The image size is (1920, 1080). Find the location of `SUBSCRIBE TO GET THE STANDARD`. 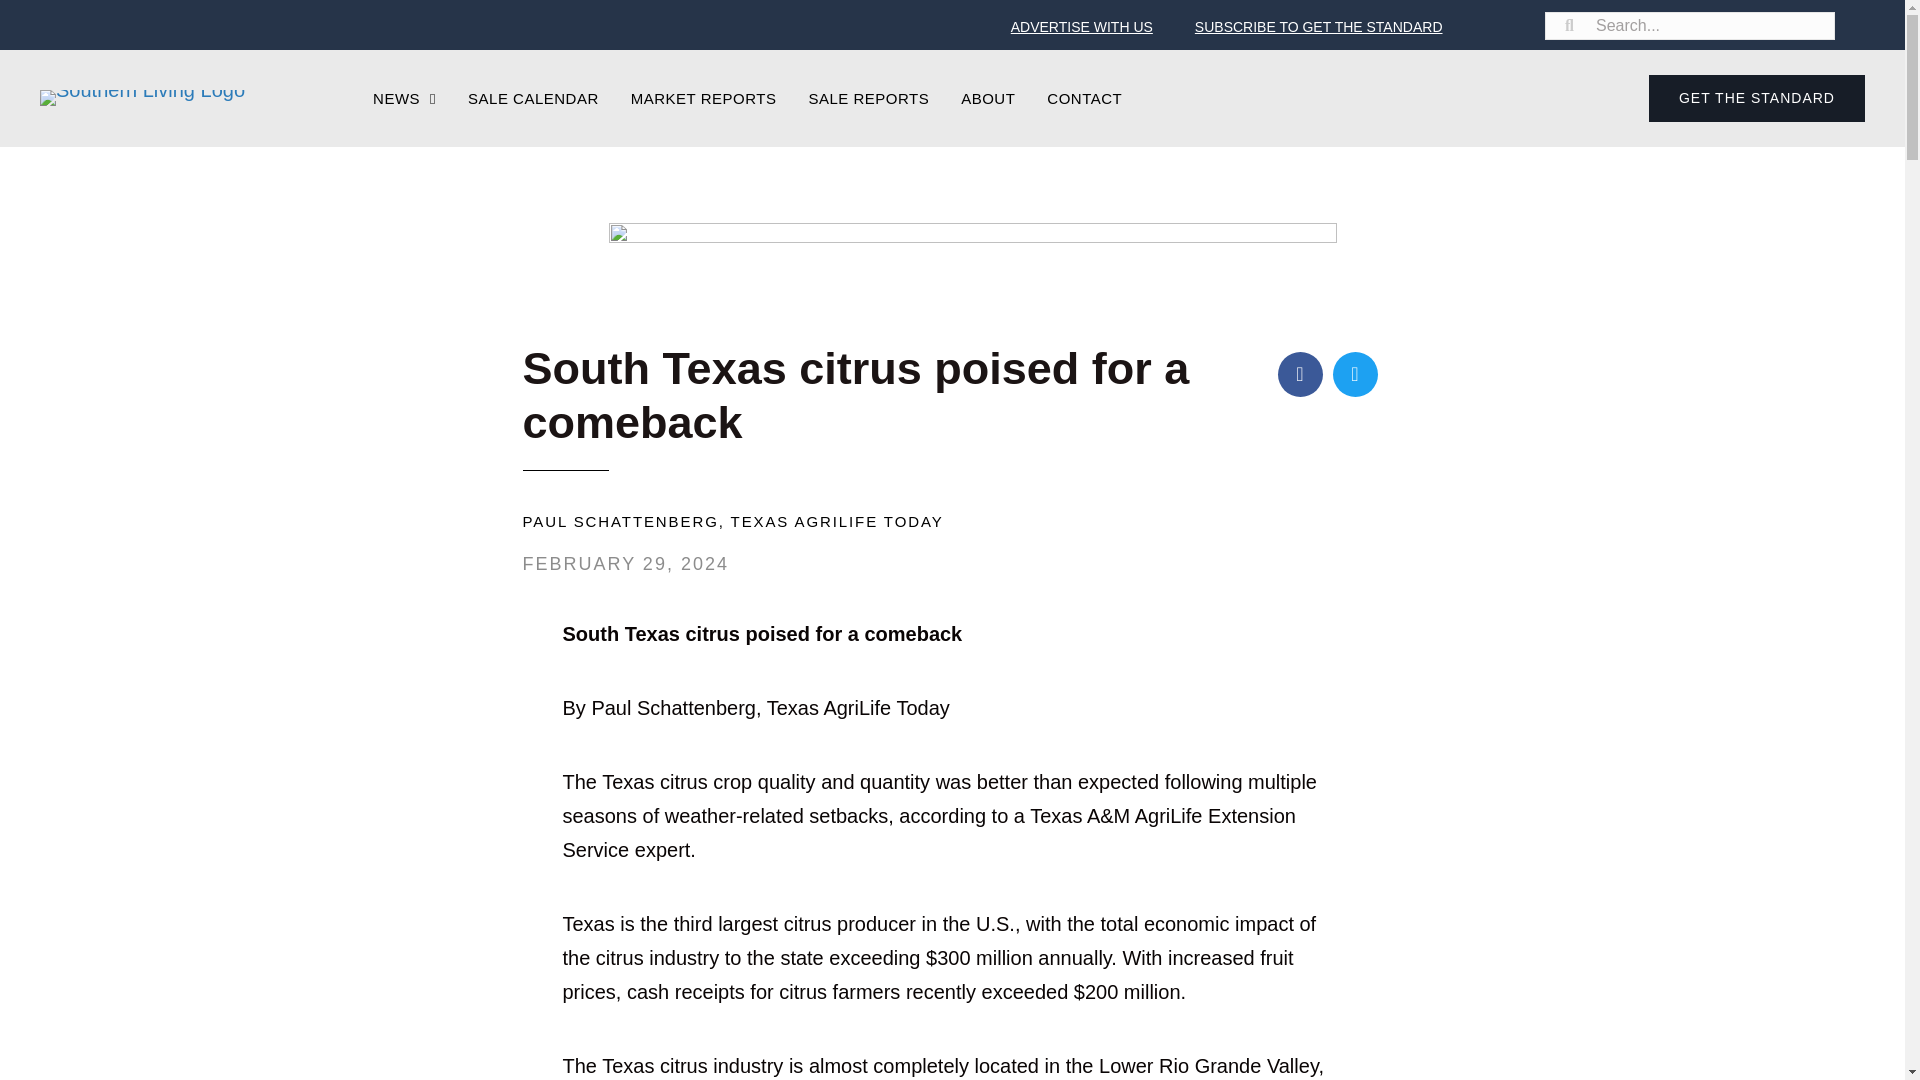

SUBSCRIBE TO GET THE STANDARD is located at coordinates (1318, 27).